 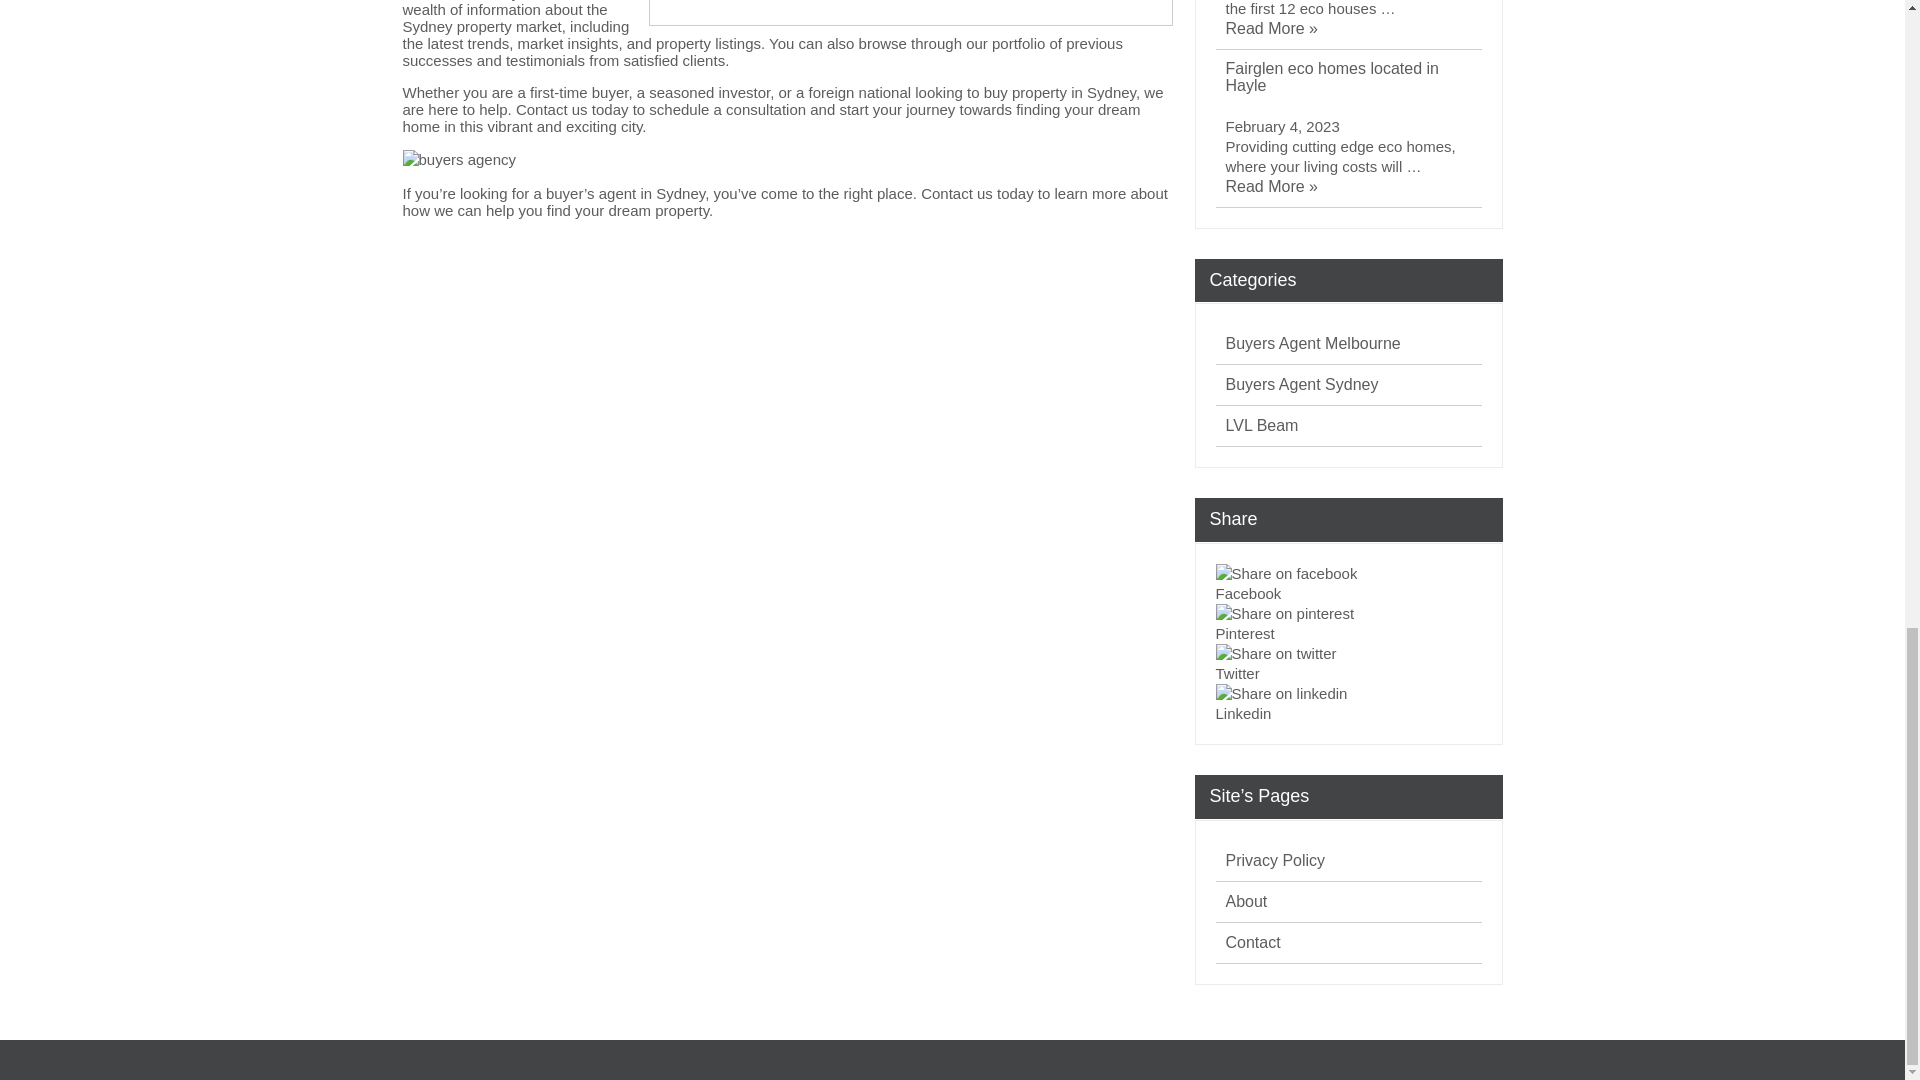 What do you see at coordinates (1348, 594) in the screenshot?
I see `Facebook` at bounding box center [1348, 594].